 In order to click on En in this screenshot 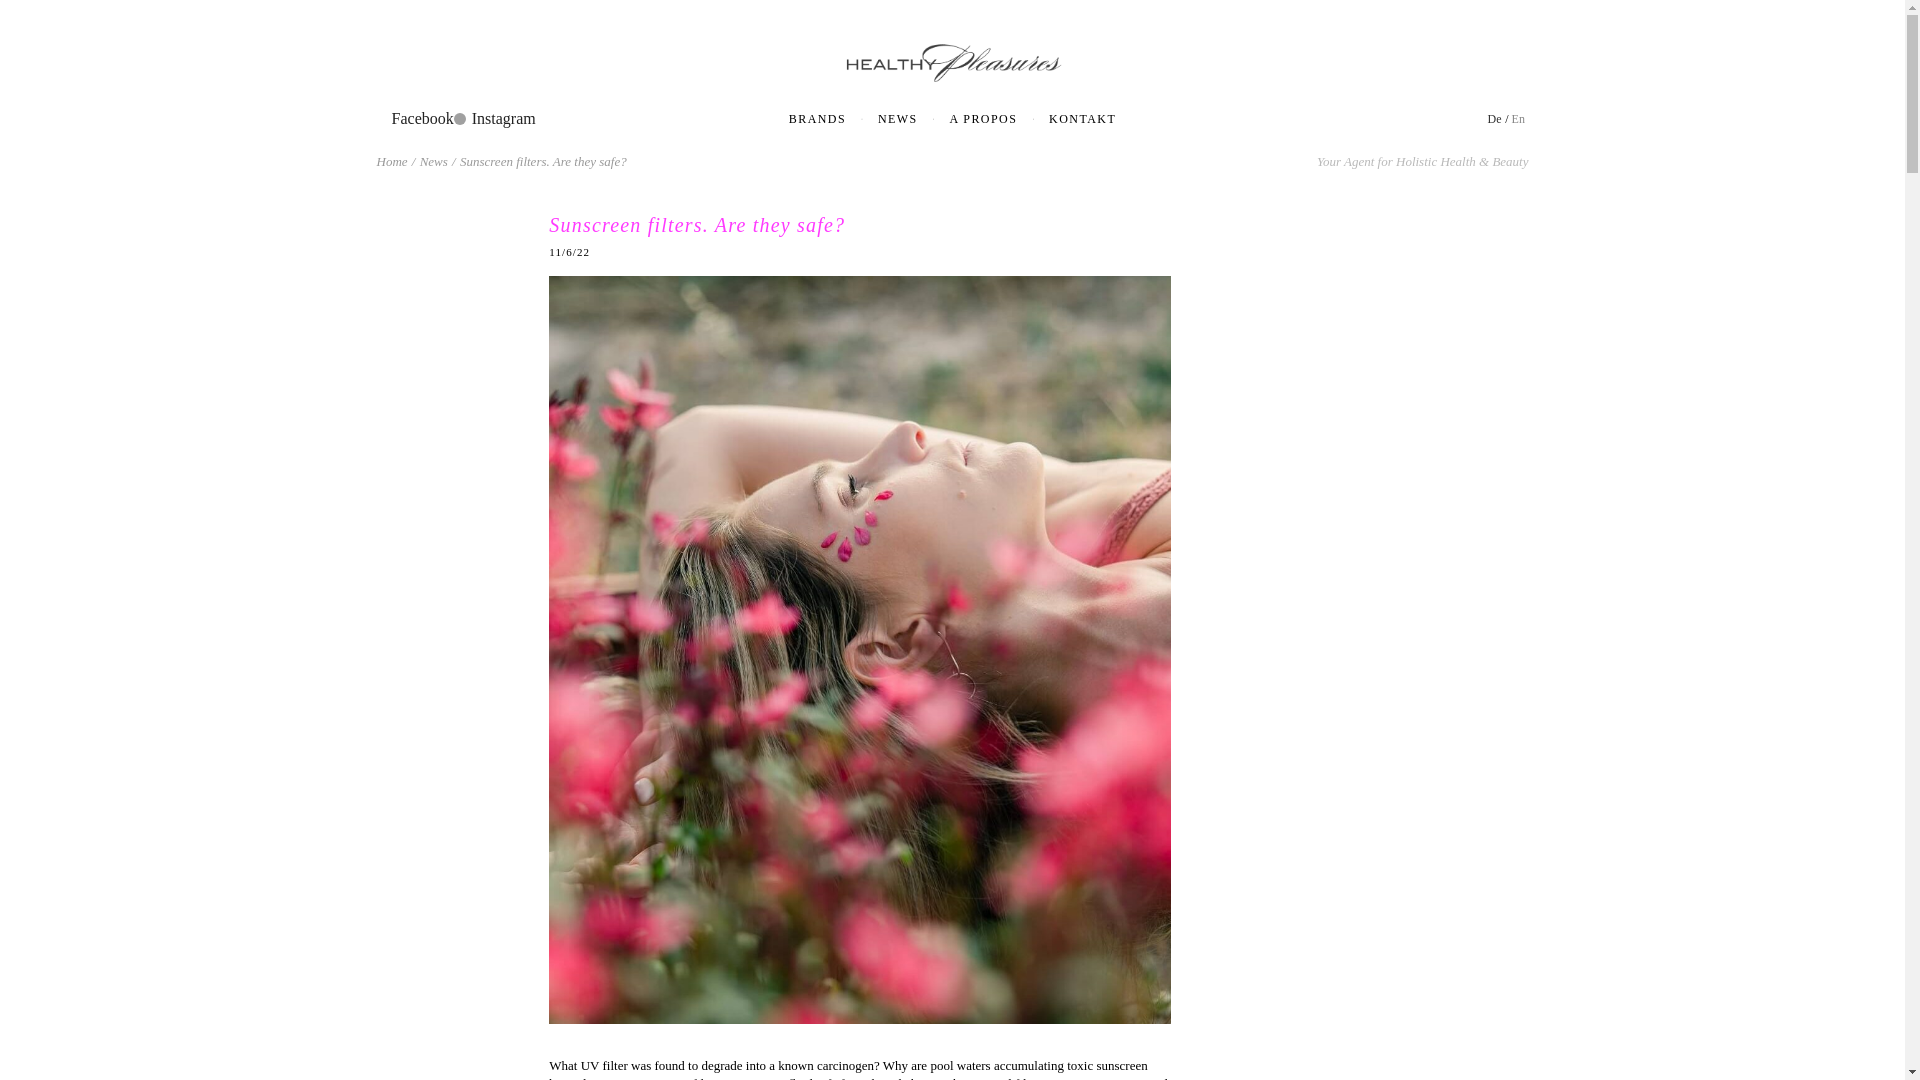, I will do `click(1518, 119)`.